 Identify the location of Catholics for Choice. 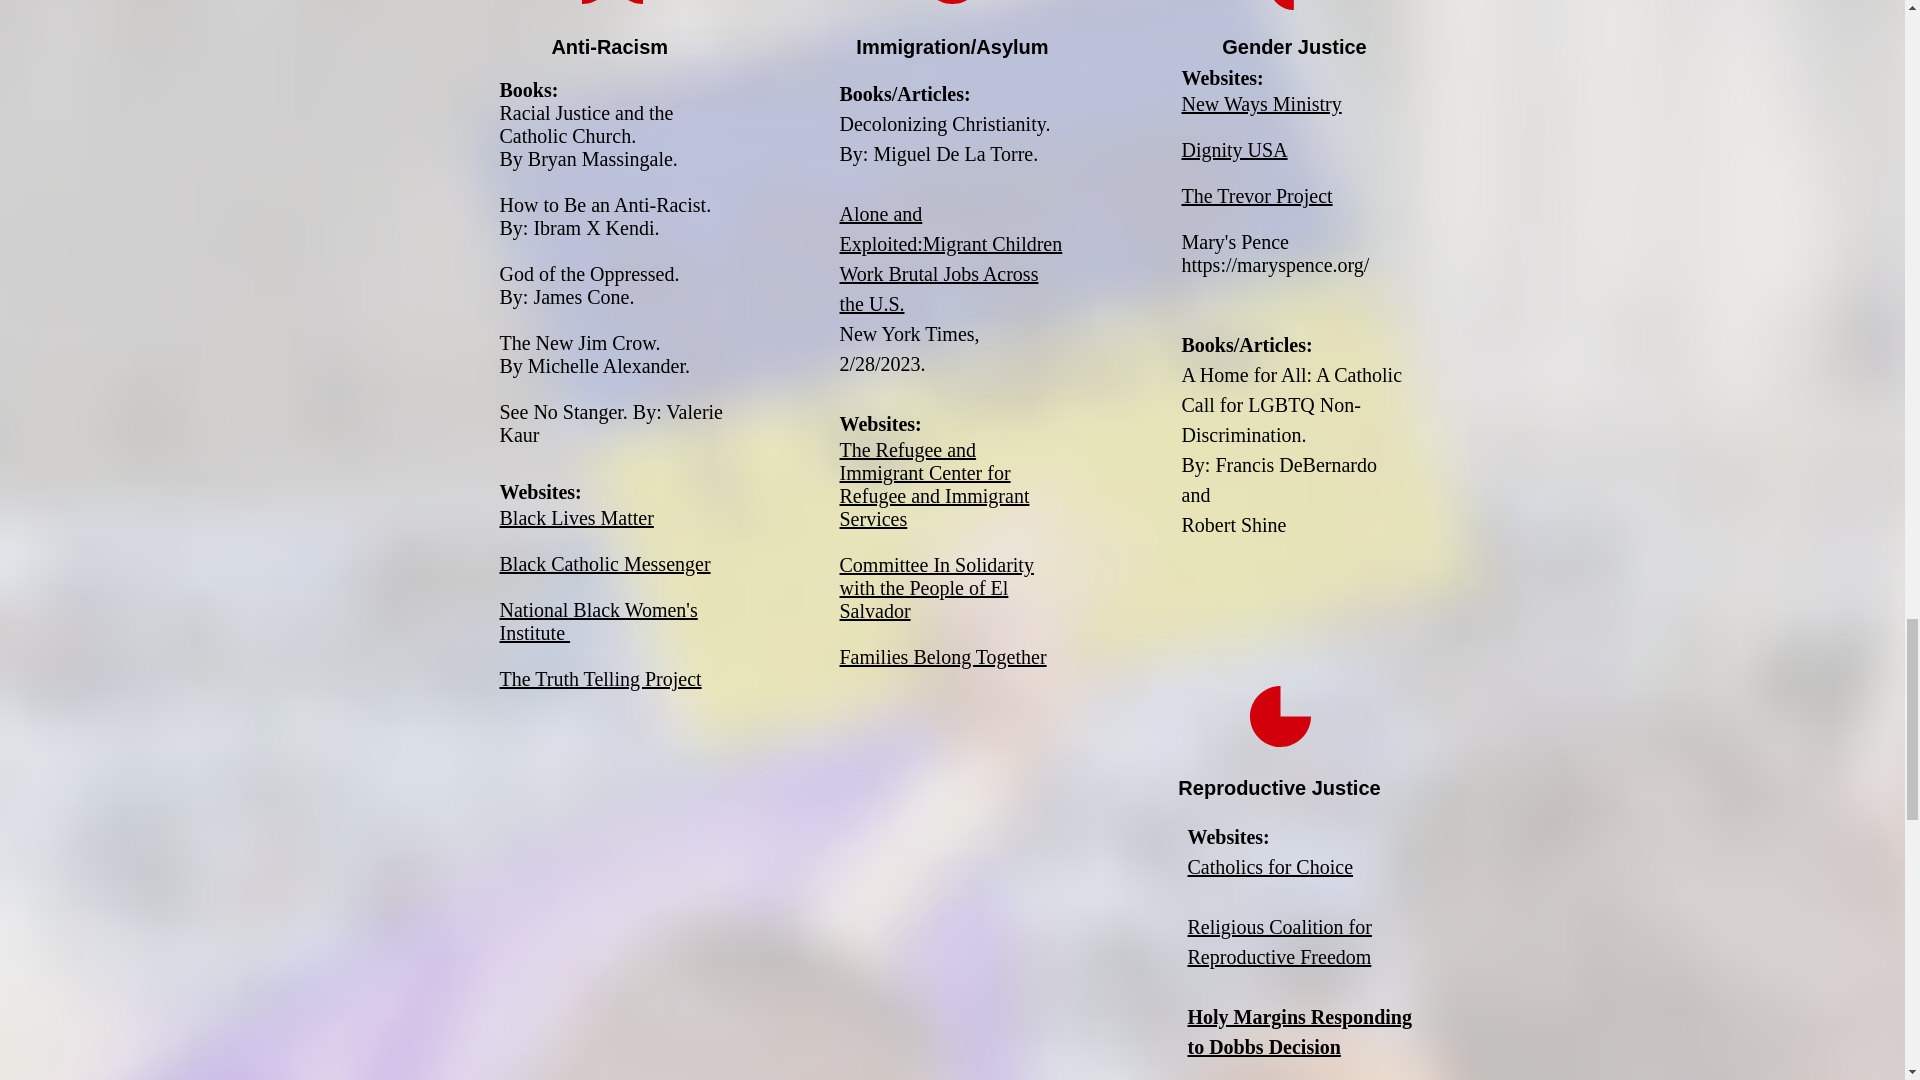
(1270, 867).